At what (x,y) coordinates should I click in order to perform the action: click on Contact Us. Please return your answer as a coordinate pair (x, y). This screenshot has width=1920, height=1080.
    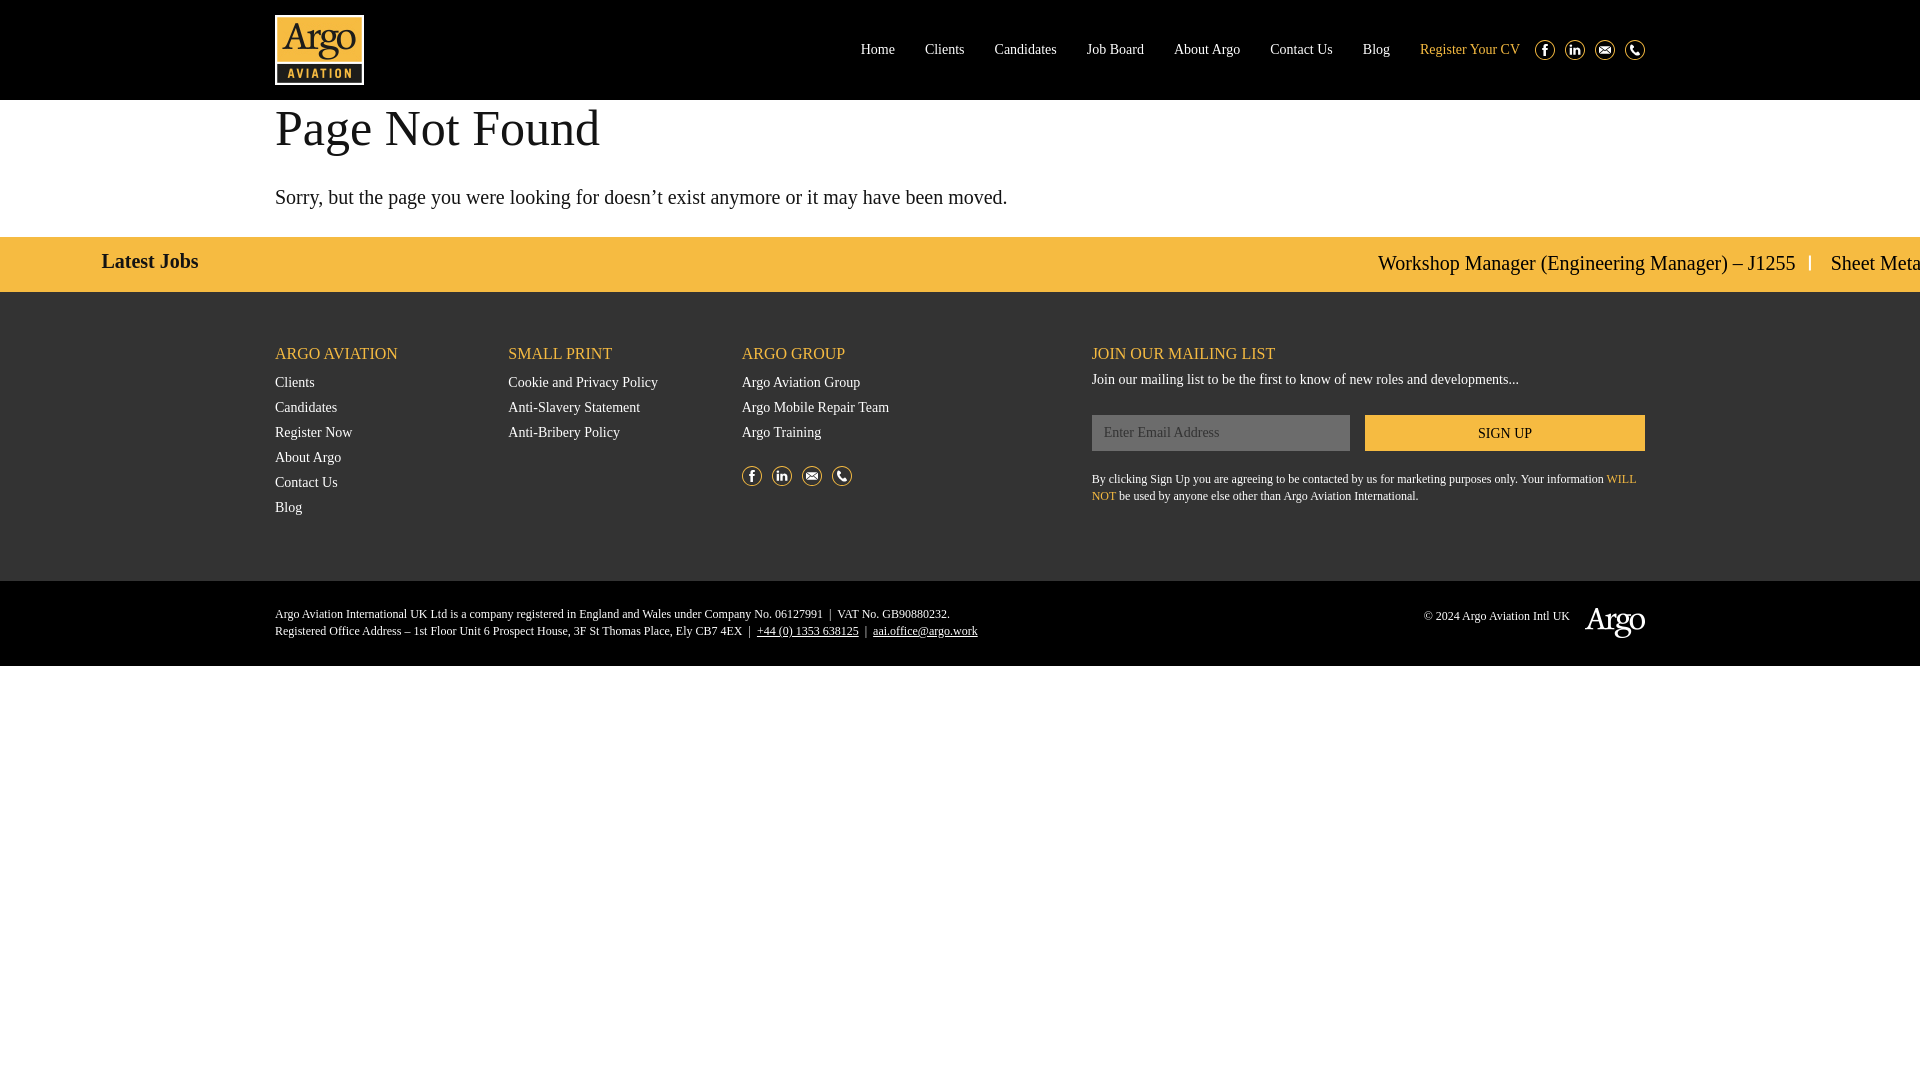
    Looking at the image, I should click on (306, 482).